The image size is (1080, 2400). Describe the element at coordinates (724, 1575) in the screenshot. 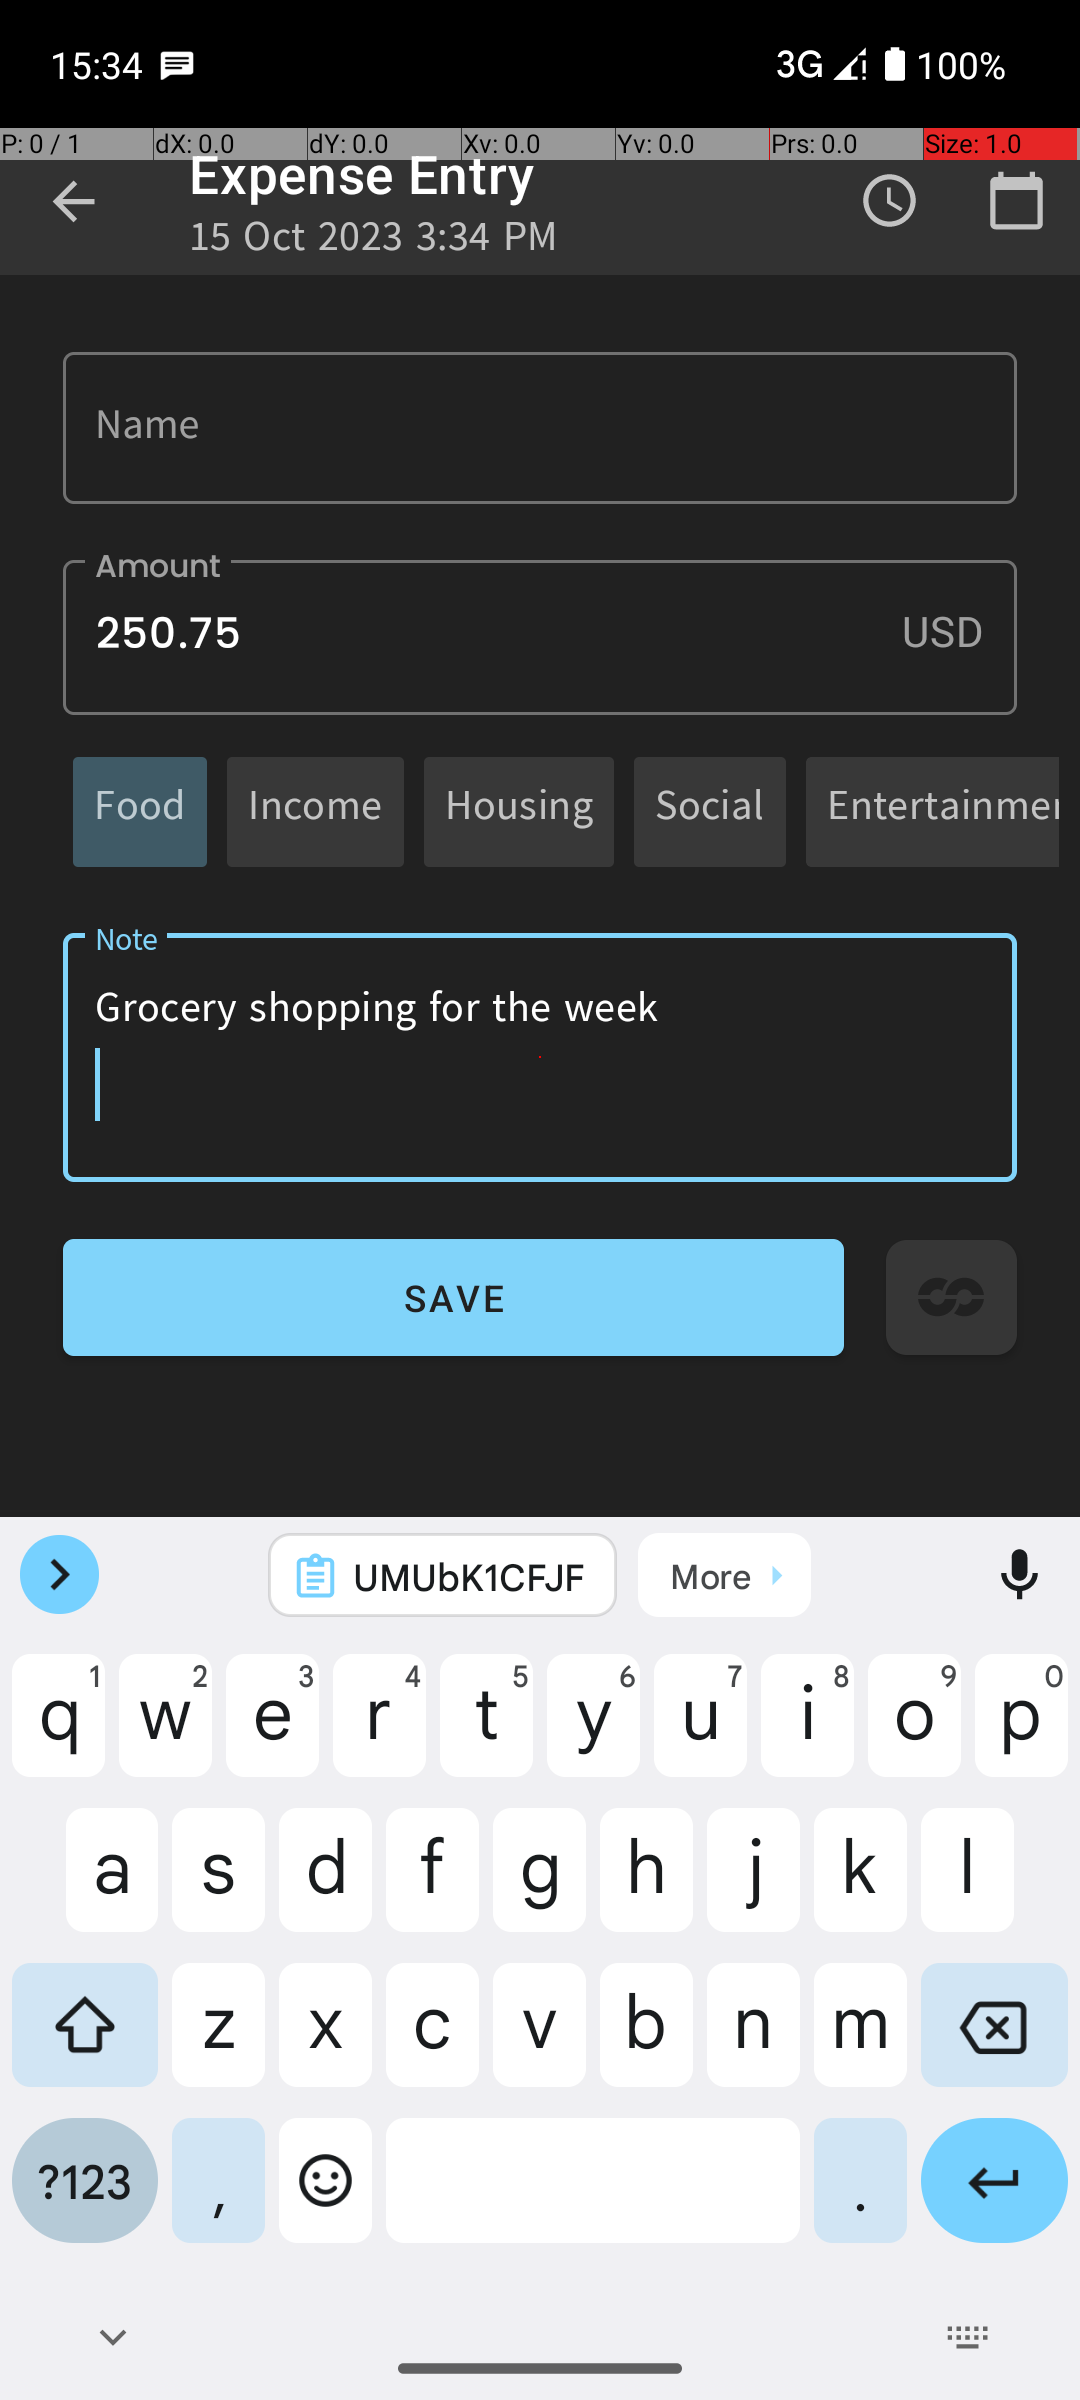

I see `Click to open Clipboard` at that location.